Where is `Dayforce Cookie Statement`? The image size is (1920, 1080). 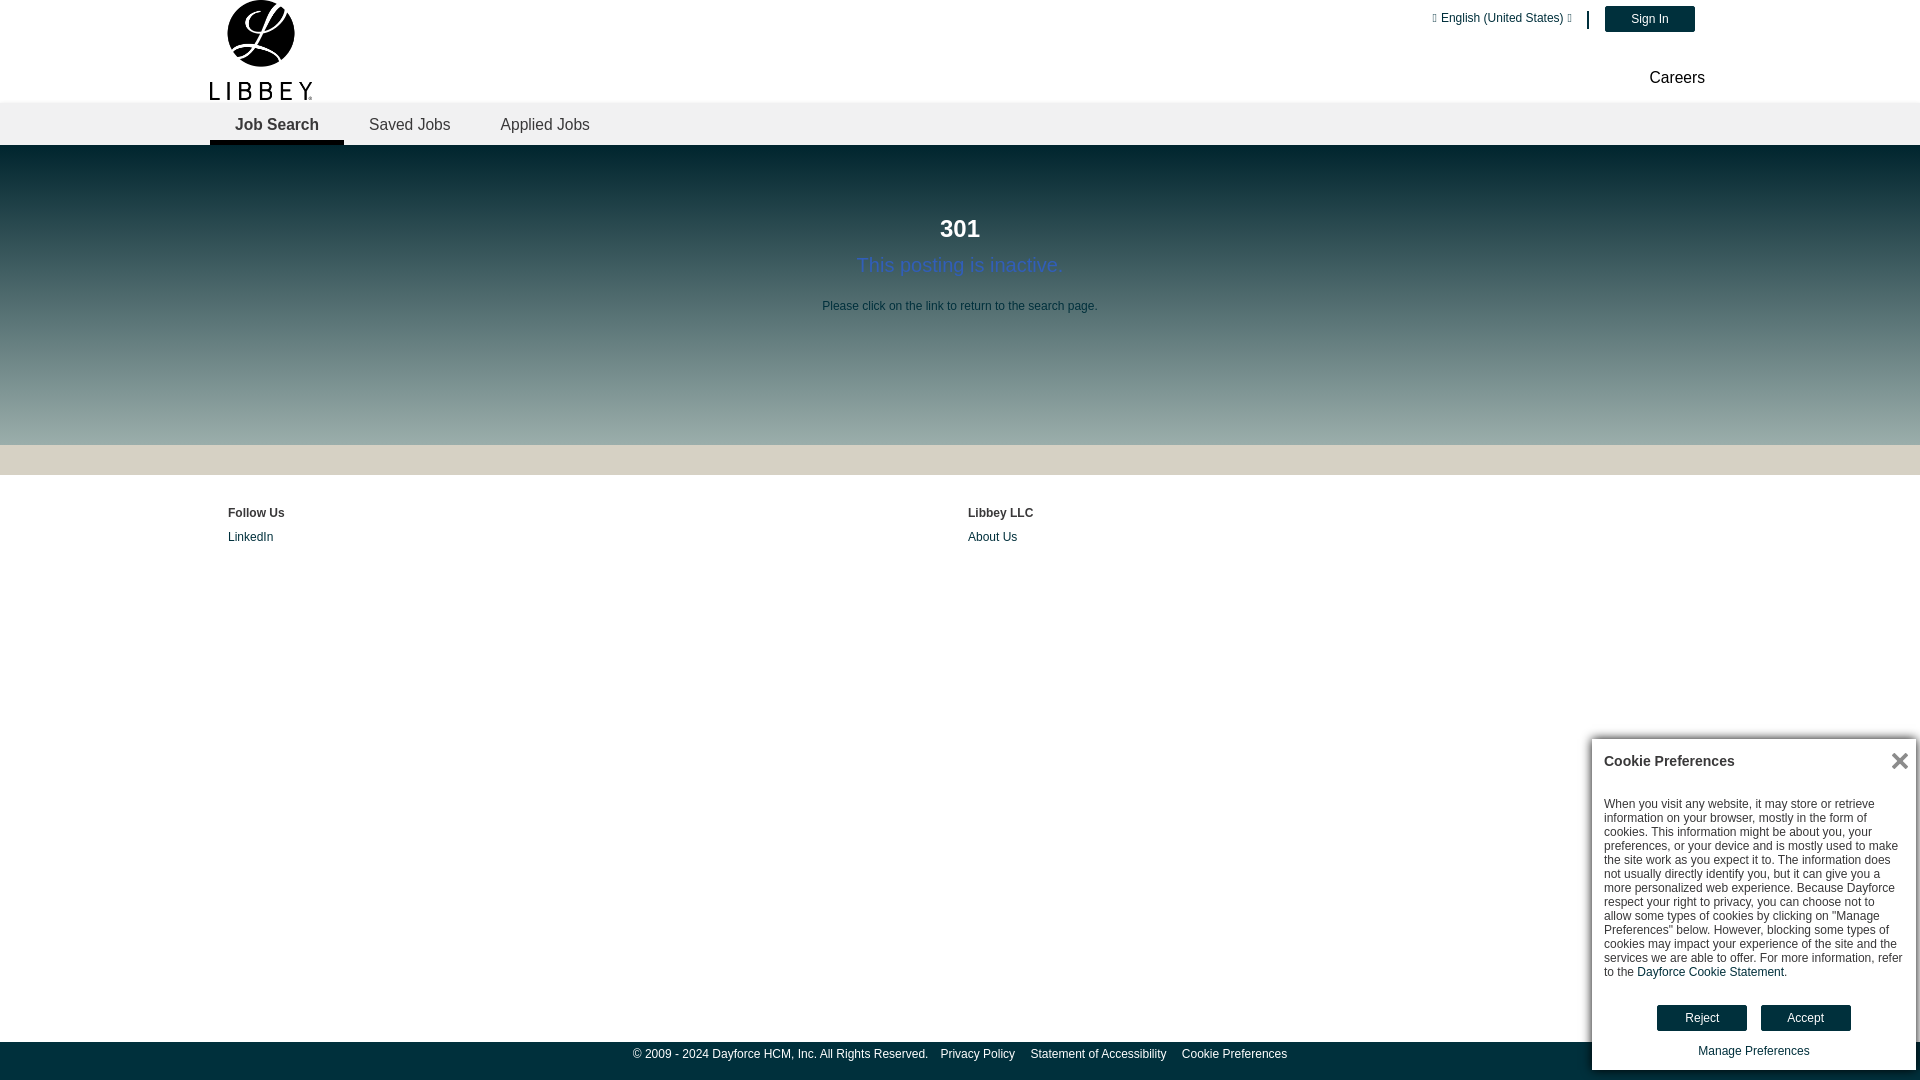 Dayforce Cookie Statement is located at coordinates (1710, 972).